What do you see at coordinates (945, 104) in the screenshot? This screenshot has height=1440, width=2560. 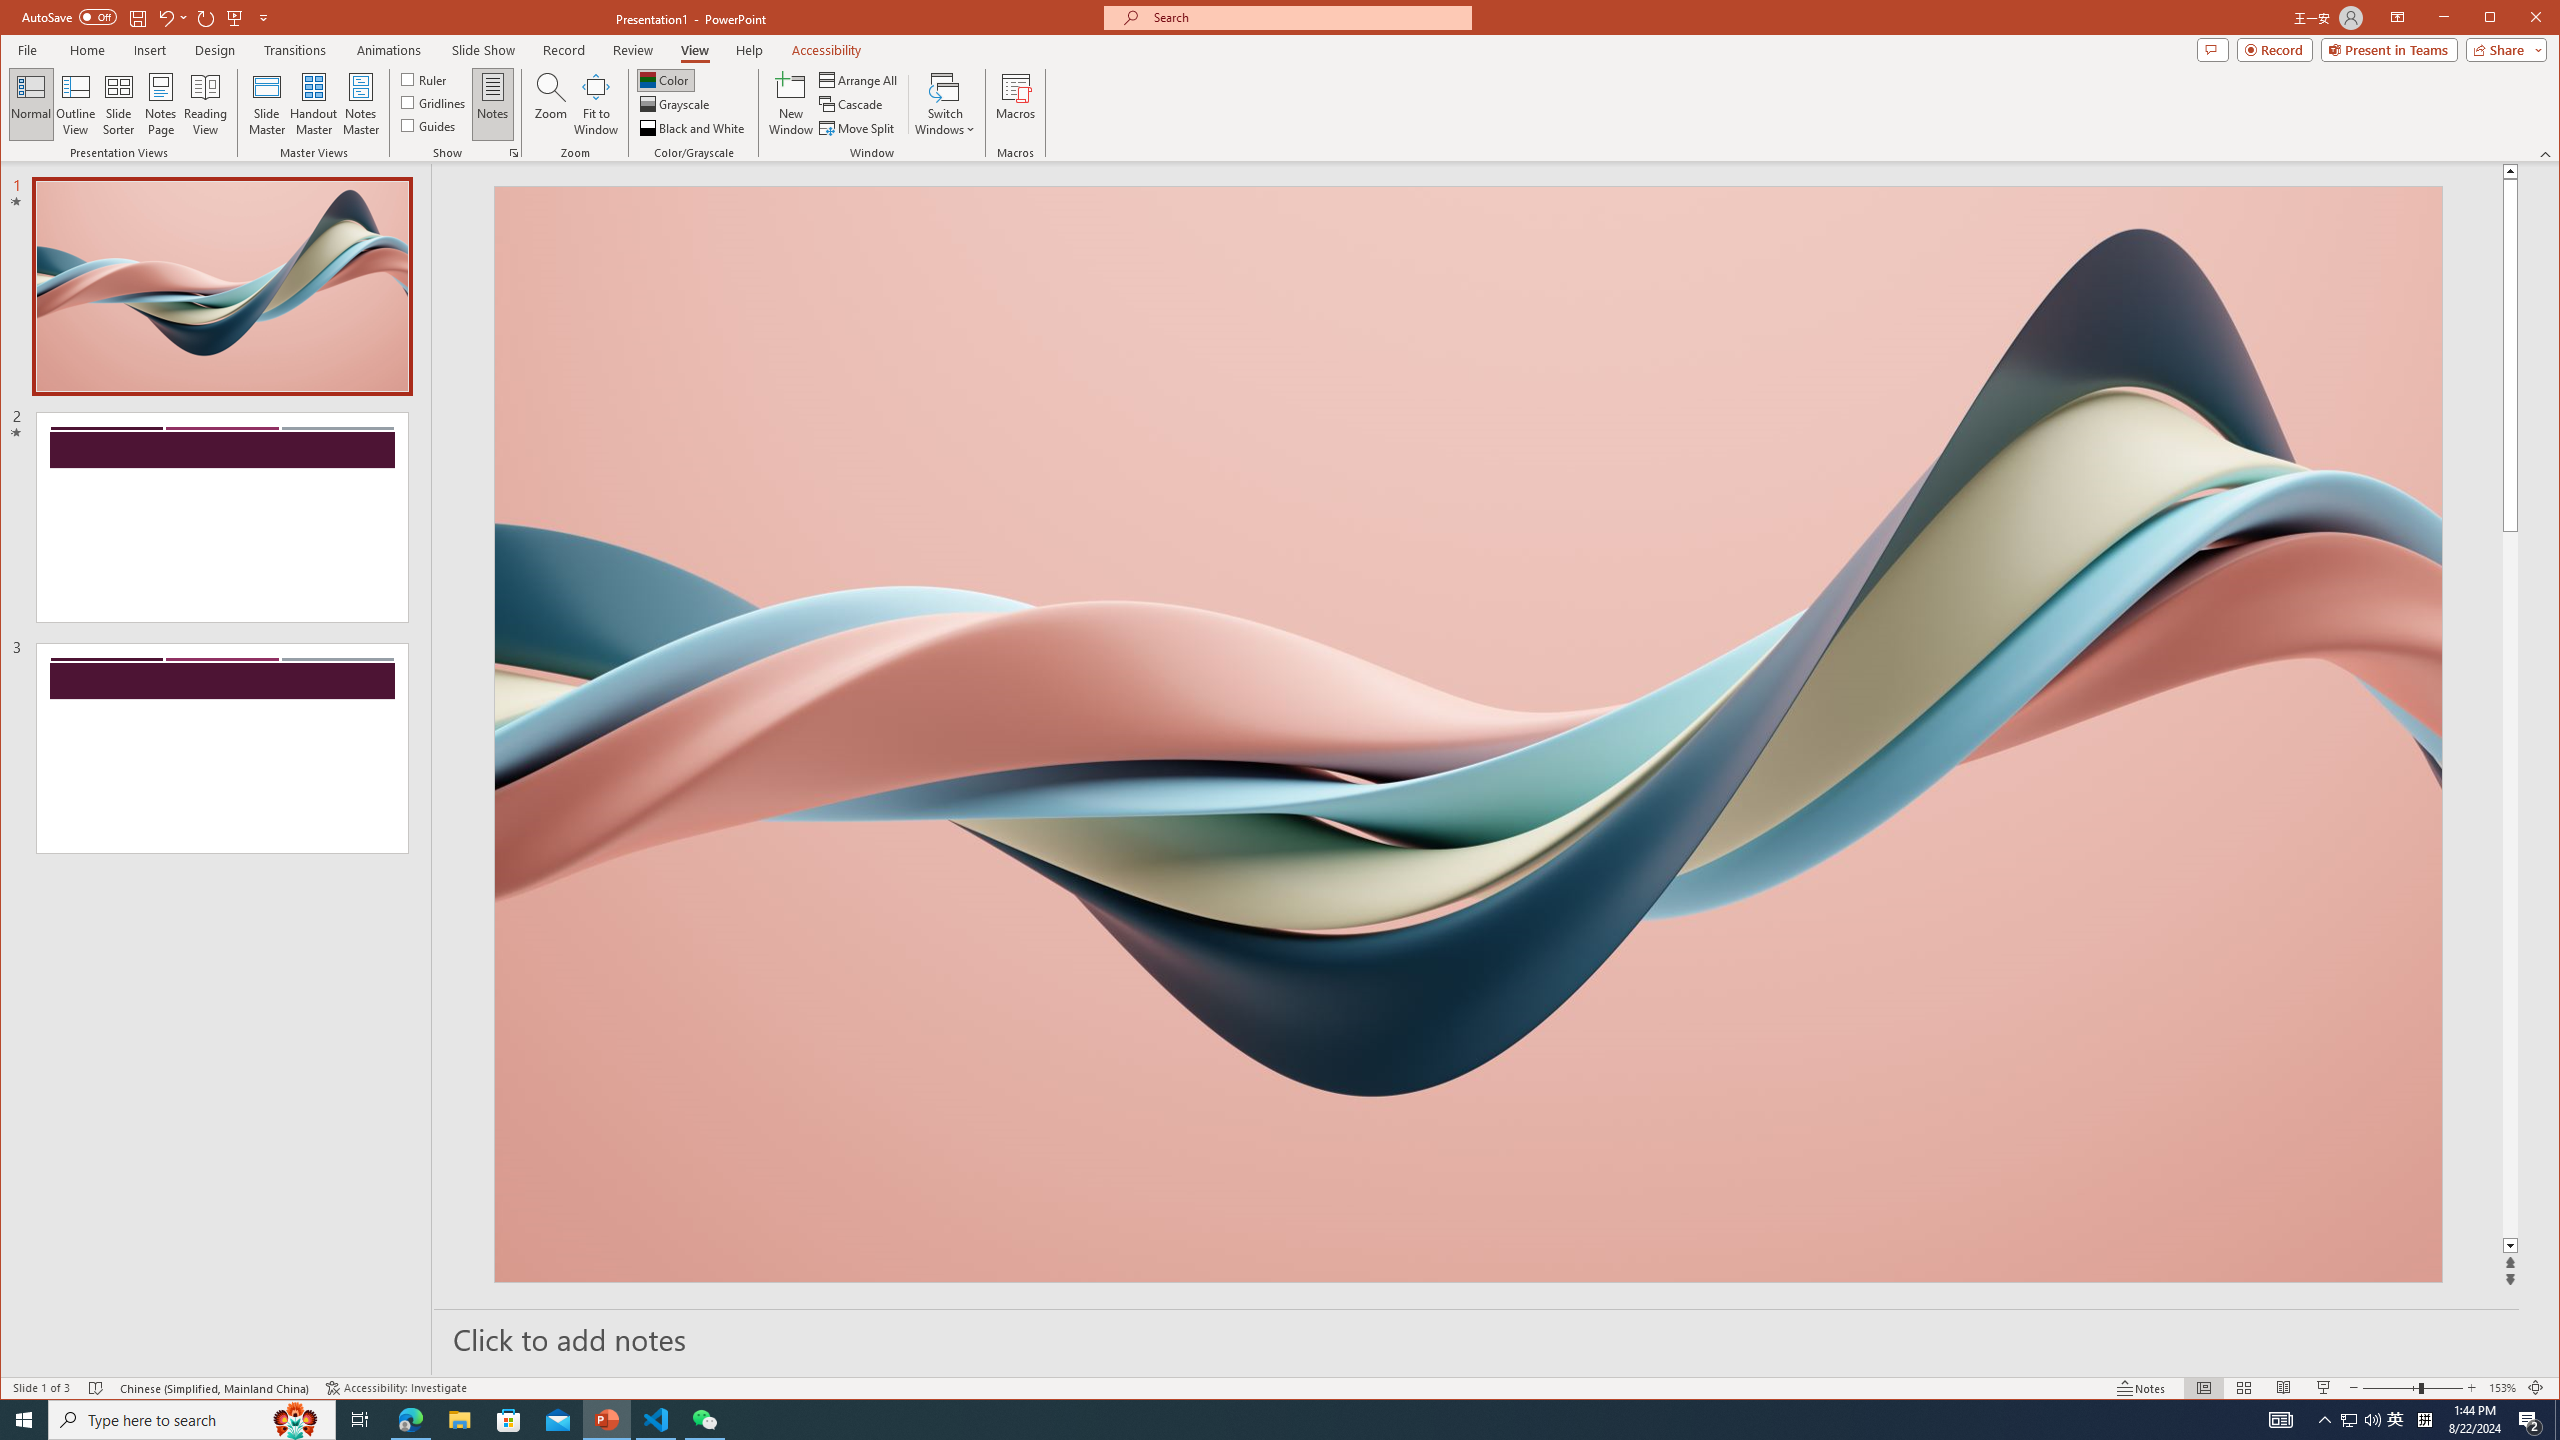 I see `Switch Windows` at bounding box center [945, 104].